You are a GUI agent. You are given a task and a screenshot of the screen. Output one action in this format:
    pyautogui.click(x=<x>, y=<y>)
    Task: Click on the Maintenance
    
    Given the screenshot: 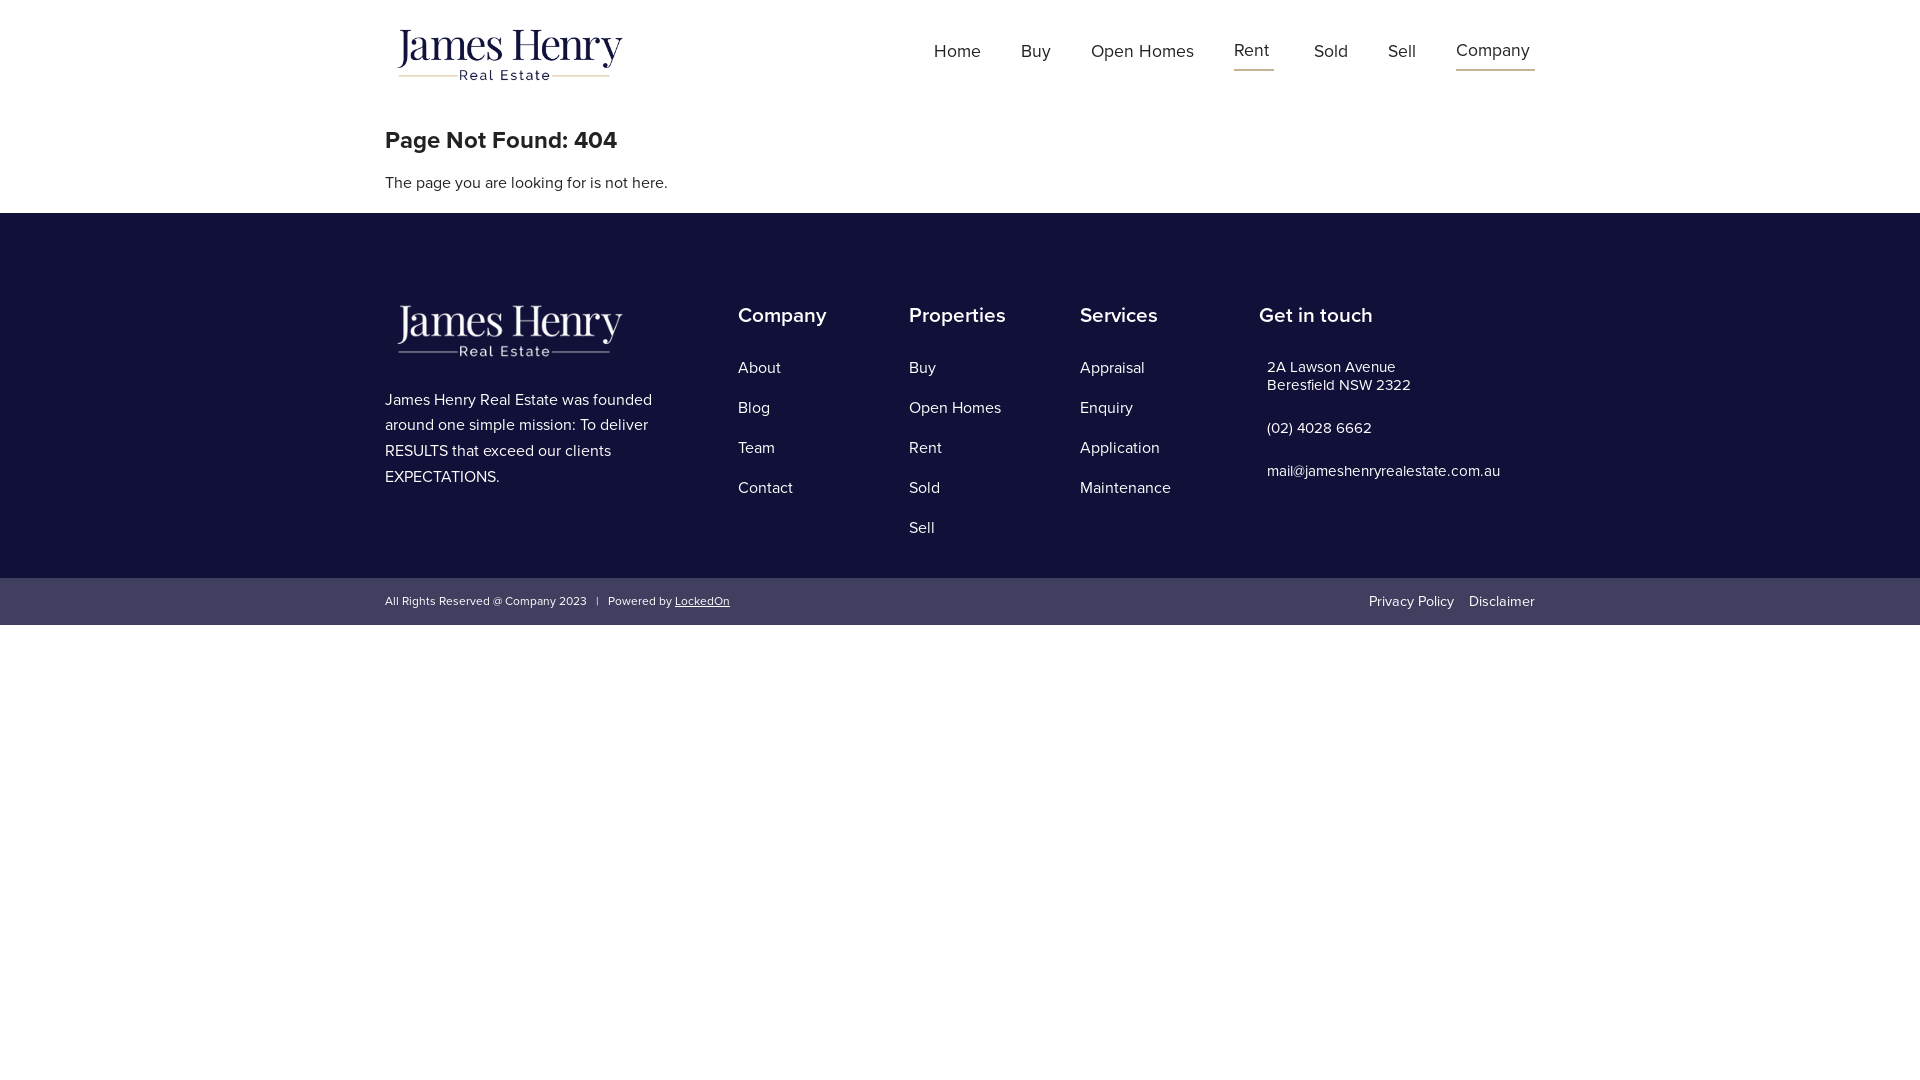 What is the action you would take?
    pyautogui.click(x=1126, y=488)
    